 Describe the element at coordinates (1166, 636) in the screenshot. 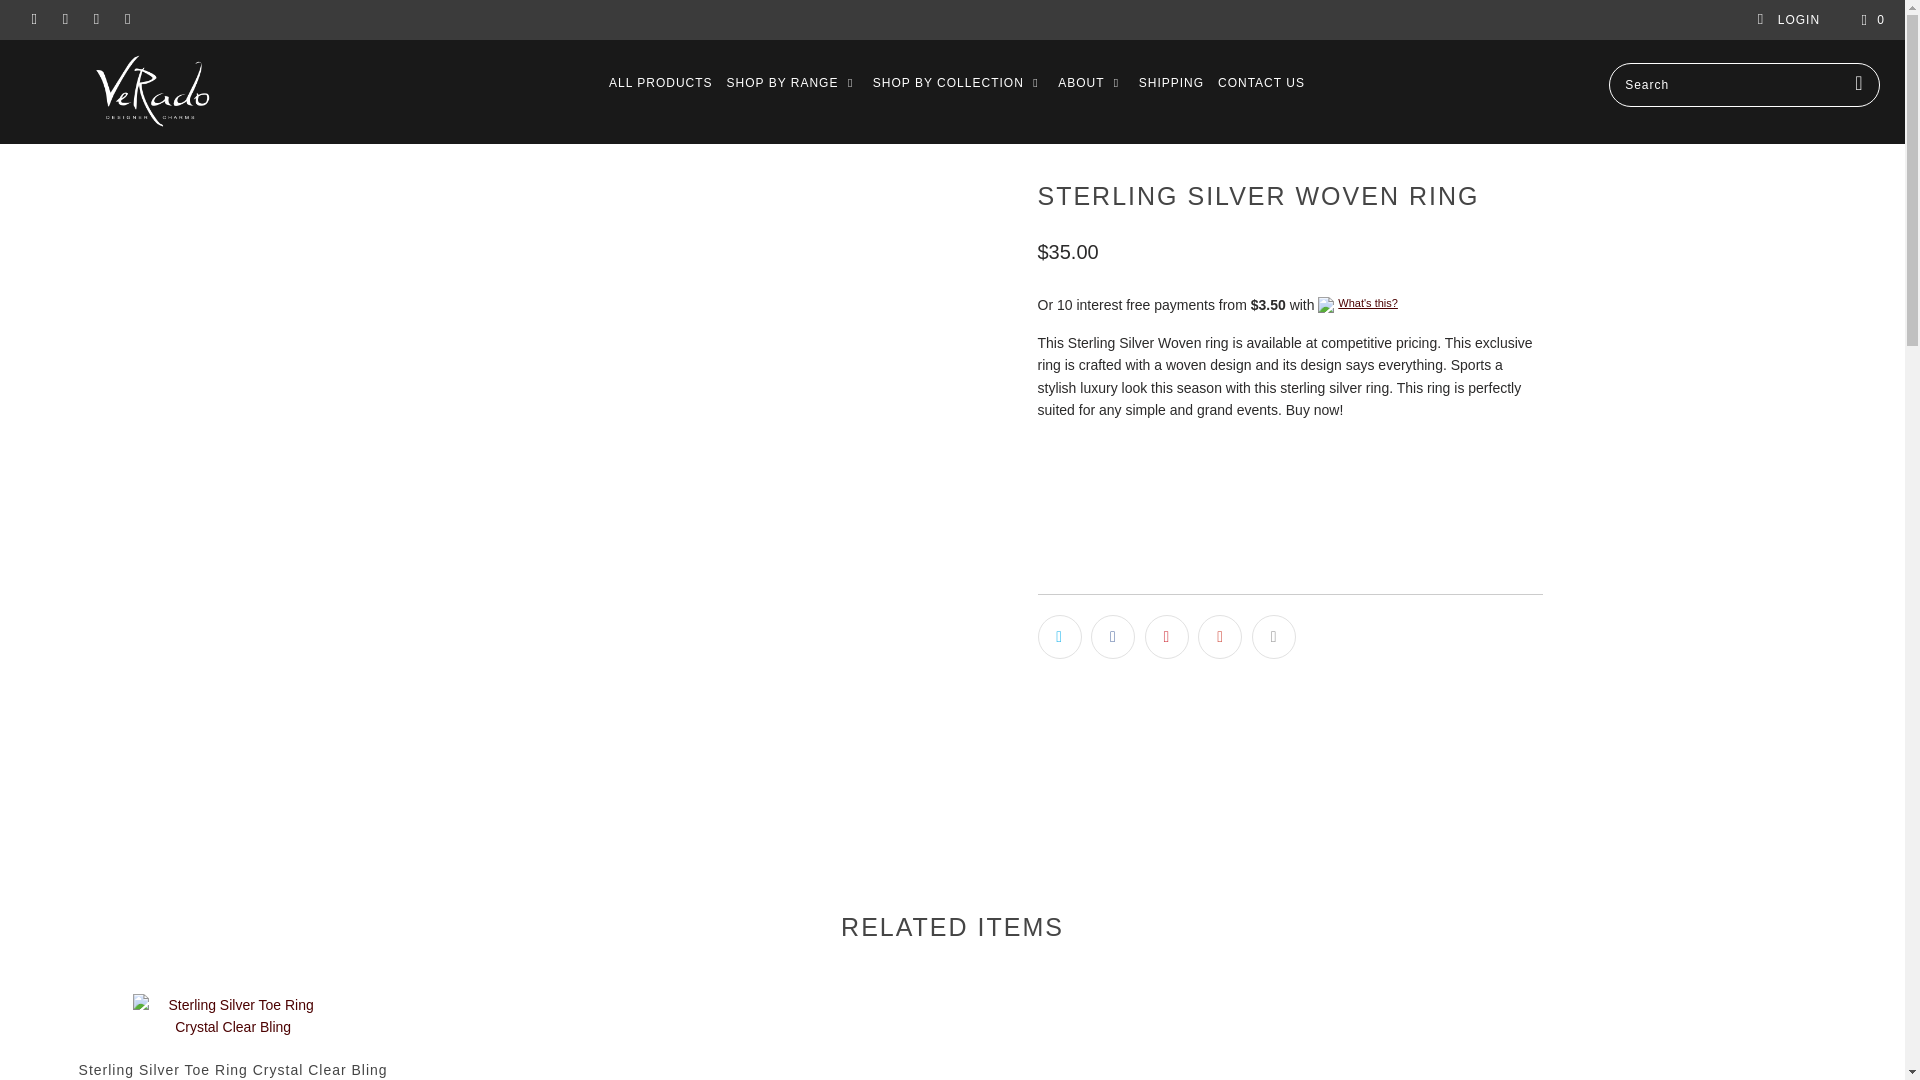

I see `Share this on Pinterest` at that location.